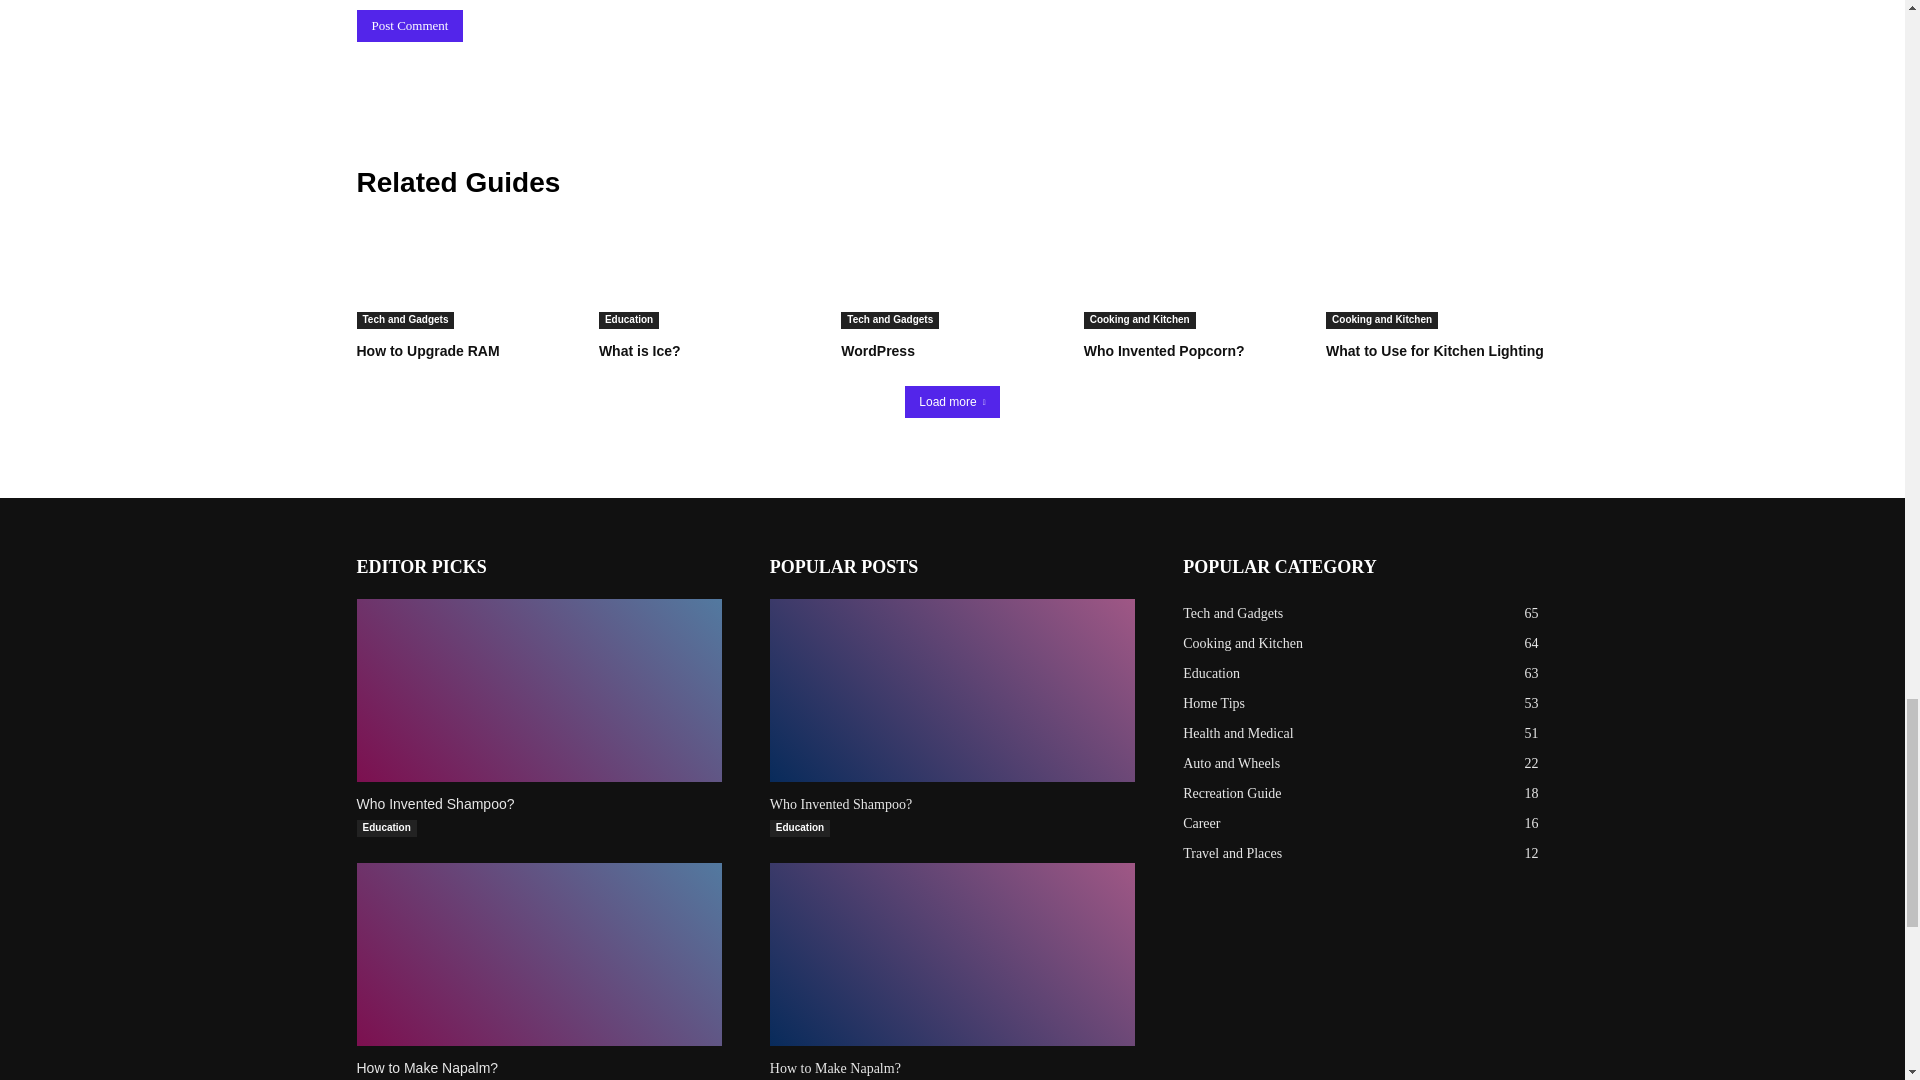 Image resolution: width=1920 pixels, height=1080 pixels. Describe the element at coordinates (408, 26) in the screenshot. I see `Post Comment` at that location.